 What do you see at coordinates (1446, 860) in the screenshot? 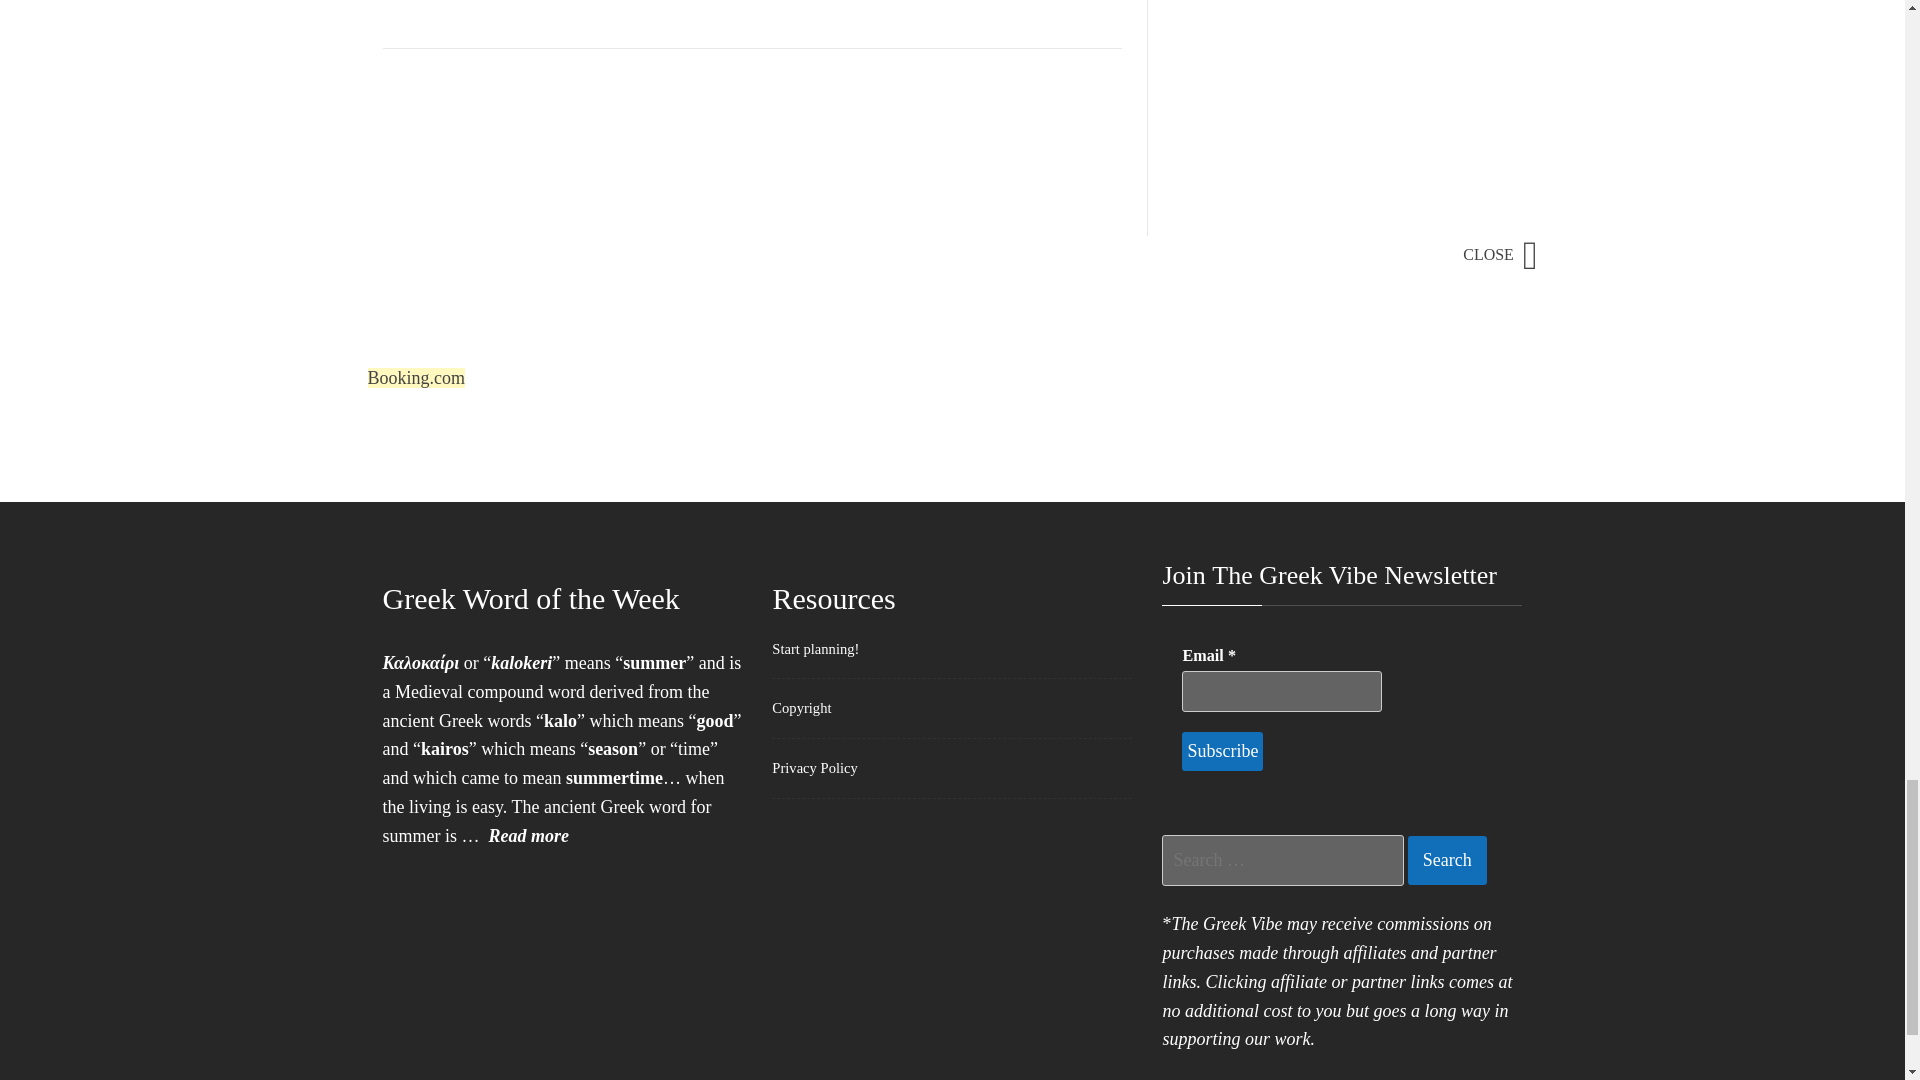
I see `Search` at bounding box center [1446, 860].